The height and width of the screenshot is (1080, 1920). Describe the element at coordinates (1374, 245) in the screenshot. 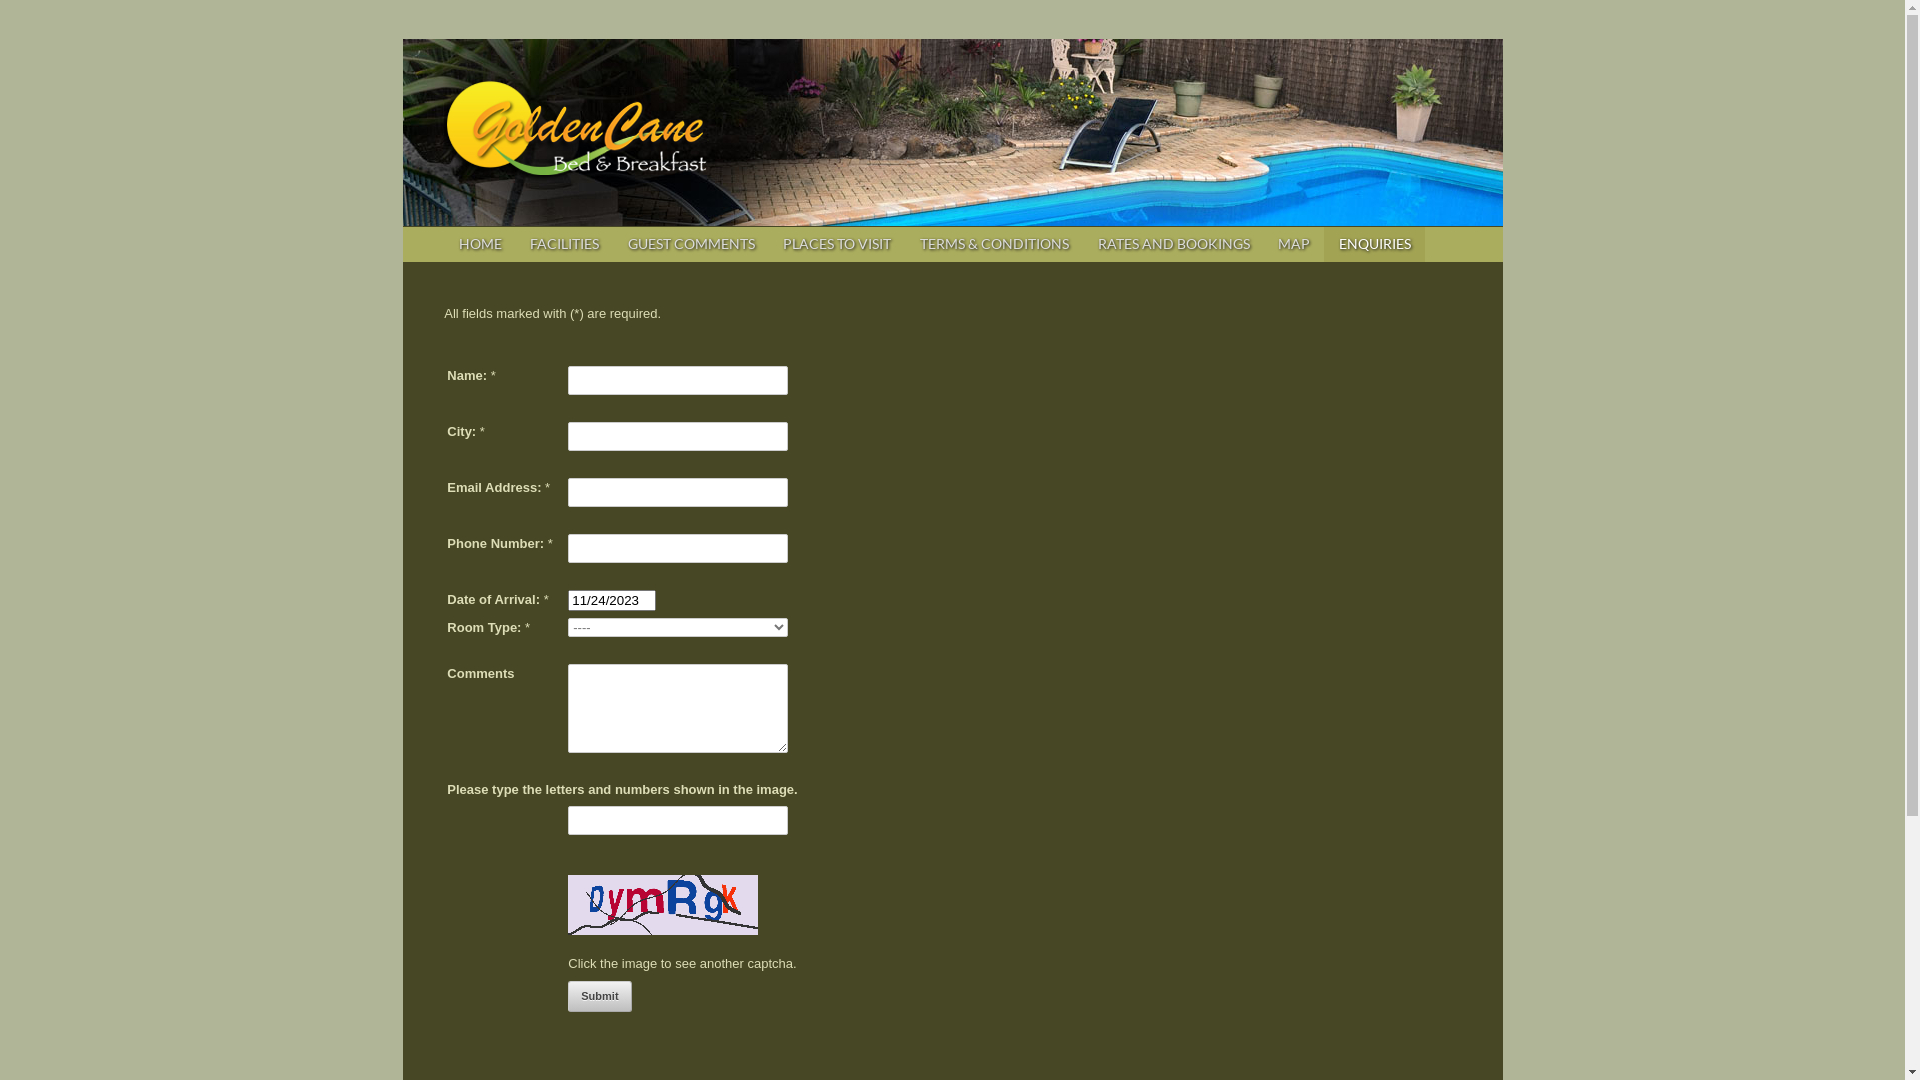

I see `ENQUIRIES` at that location.